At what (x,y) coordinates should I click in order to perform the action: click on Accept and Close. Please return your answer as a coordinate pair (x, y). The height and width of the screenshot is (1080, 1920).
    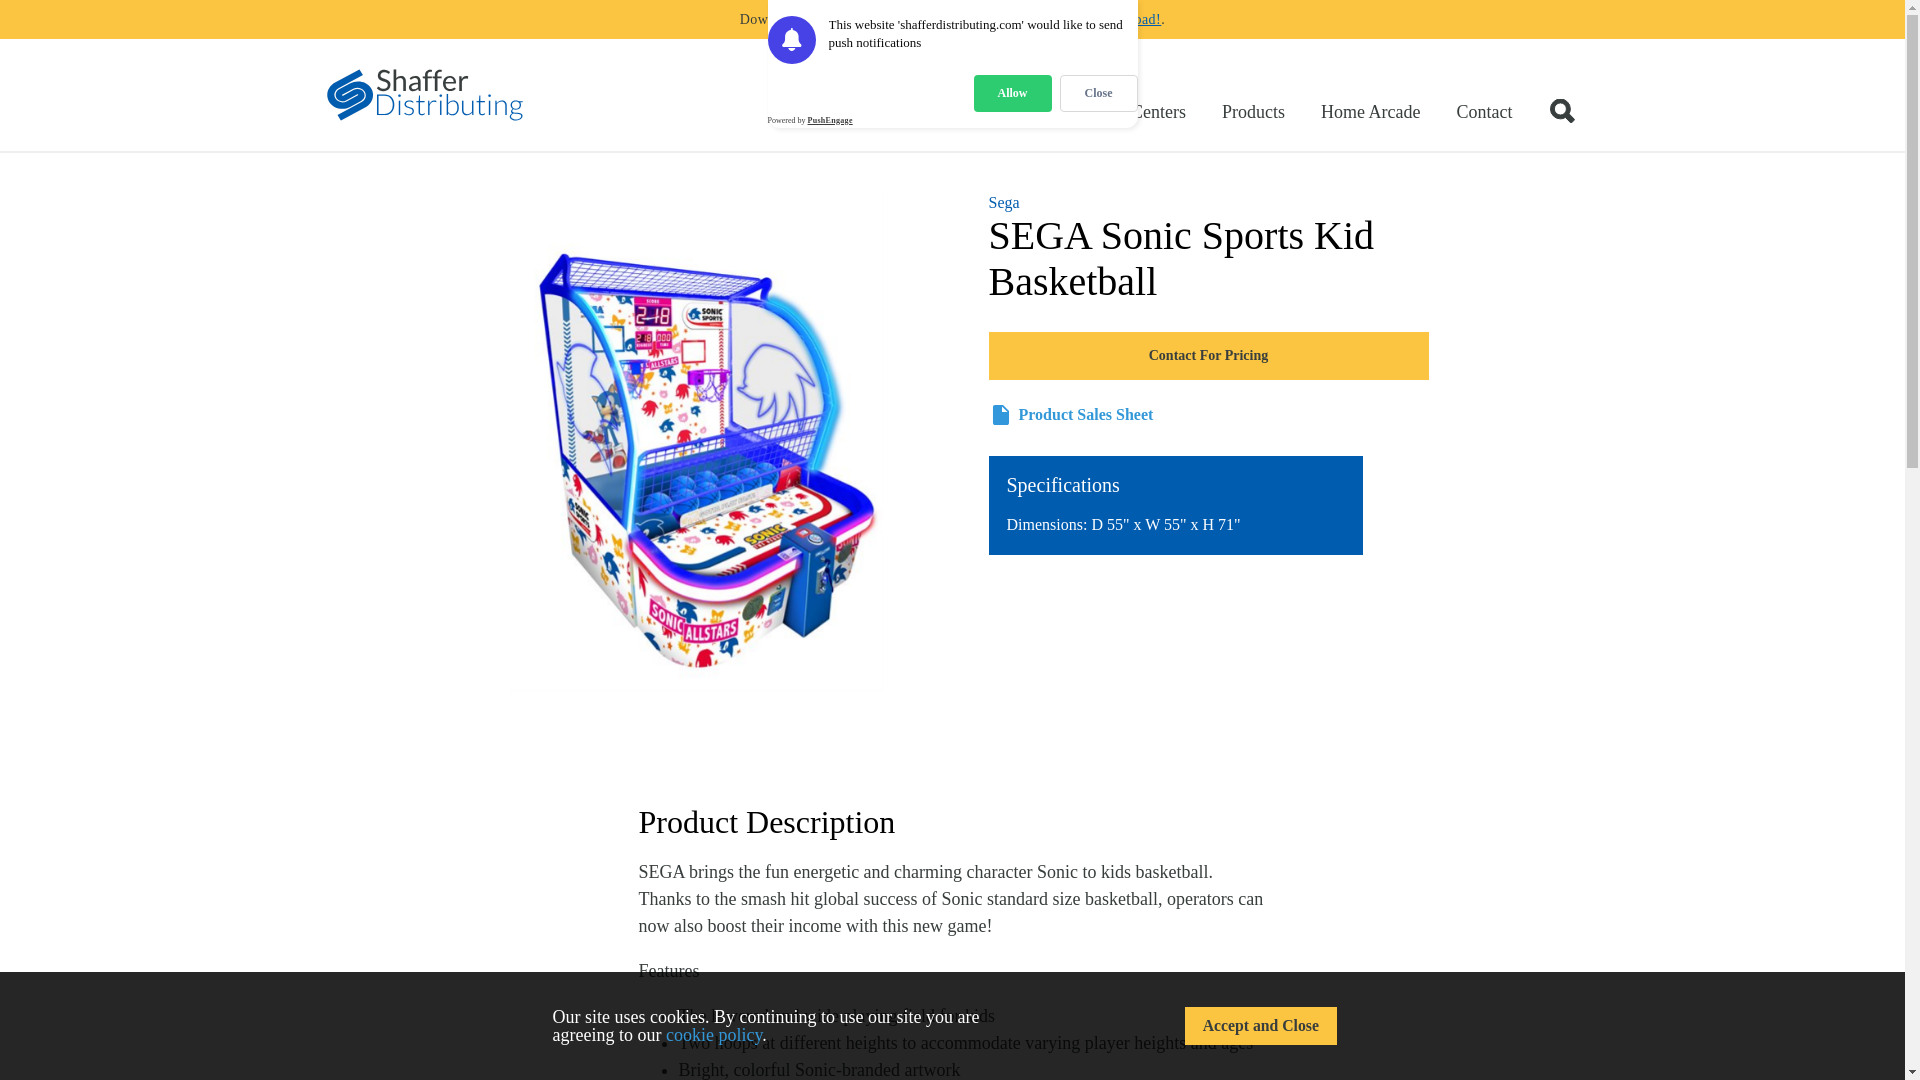
    Looking at the image, I should click on (1260, 1026).